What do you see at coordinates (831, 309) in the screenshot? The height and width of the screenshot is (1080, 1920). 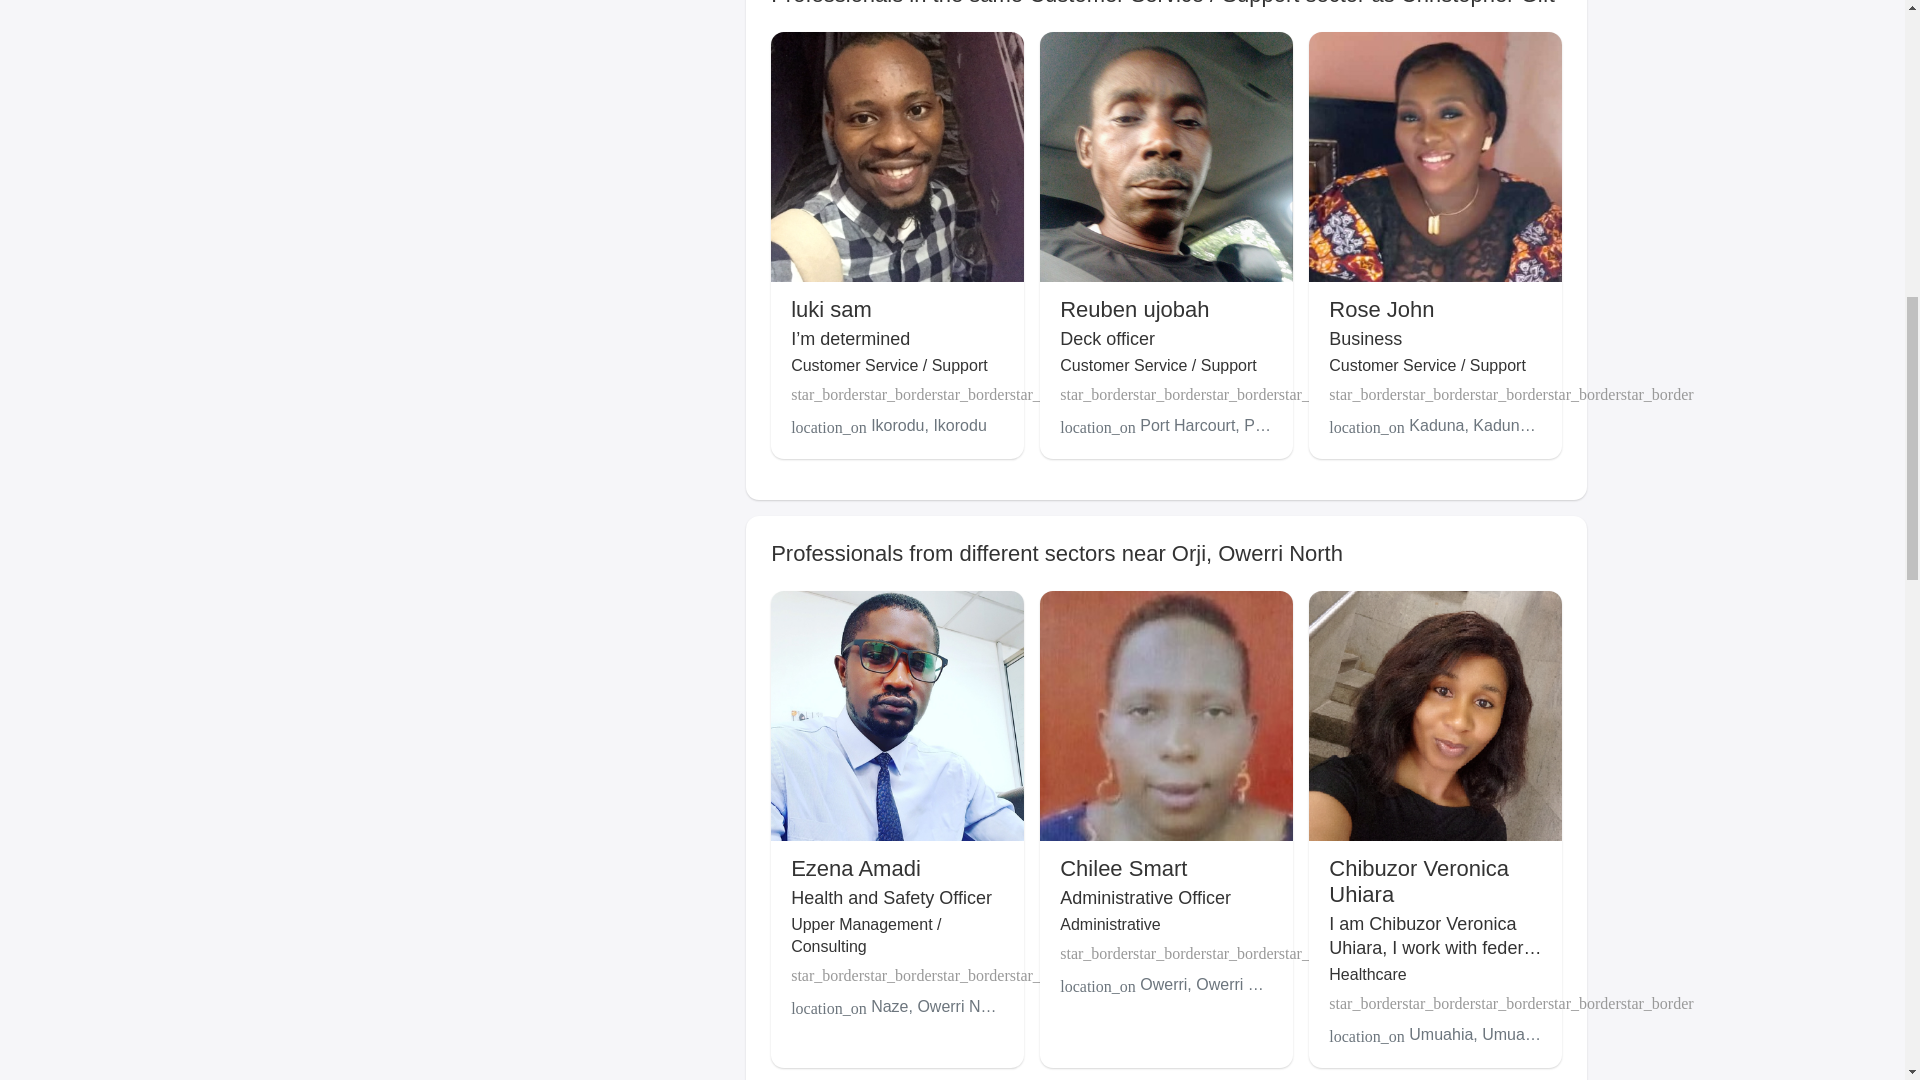 I see `luki sam` at bounding box center [831, 309].